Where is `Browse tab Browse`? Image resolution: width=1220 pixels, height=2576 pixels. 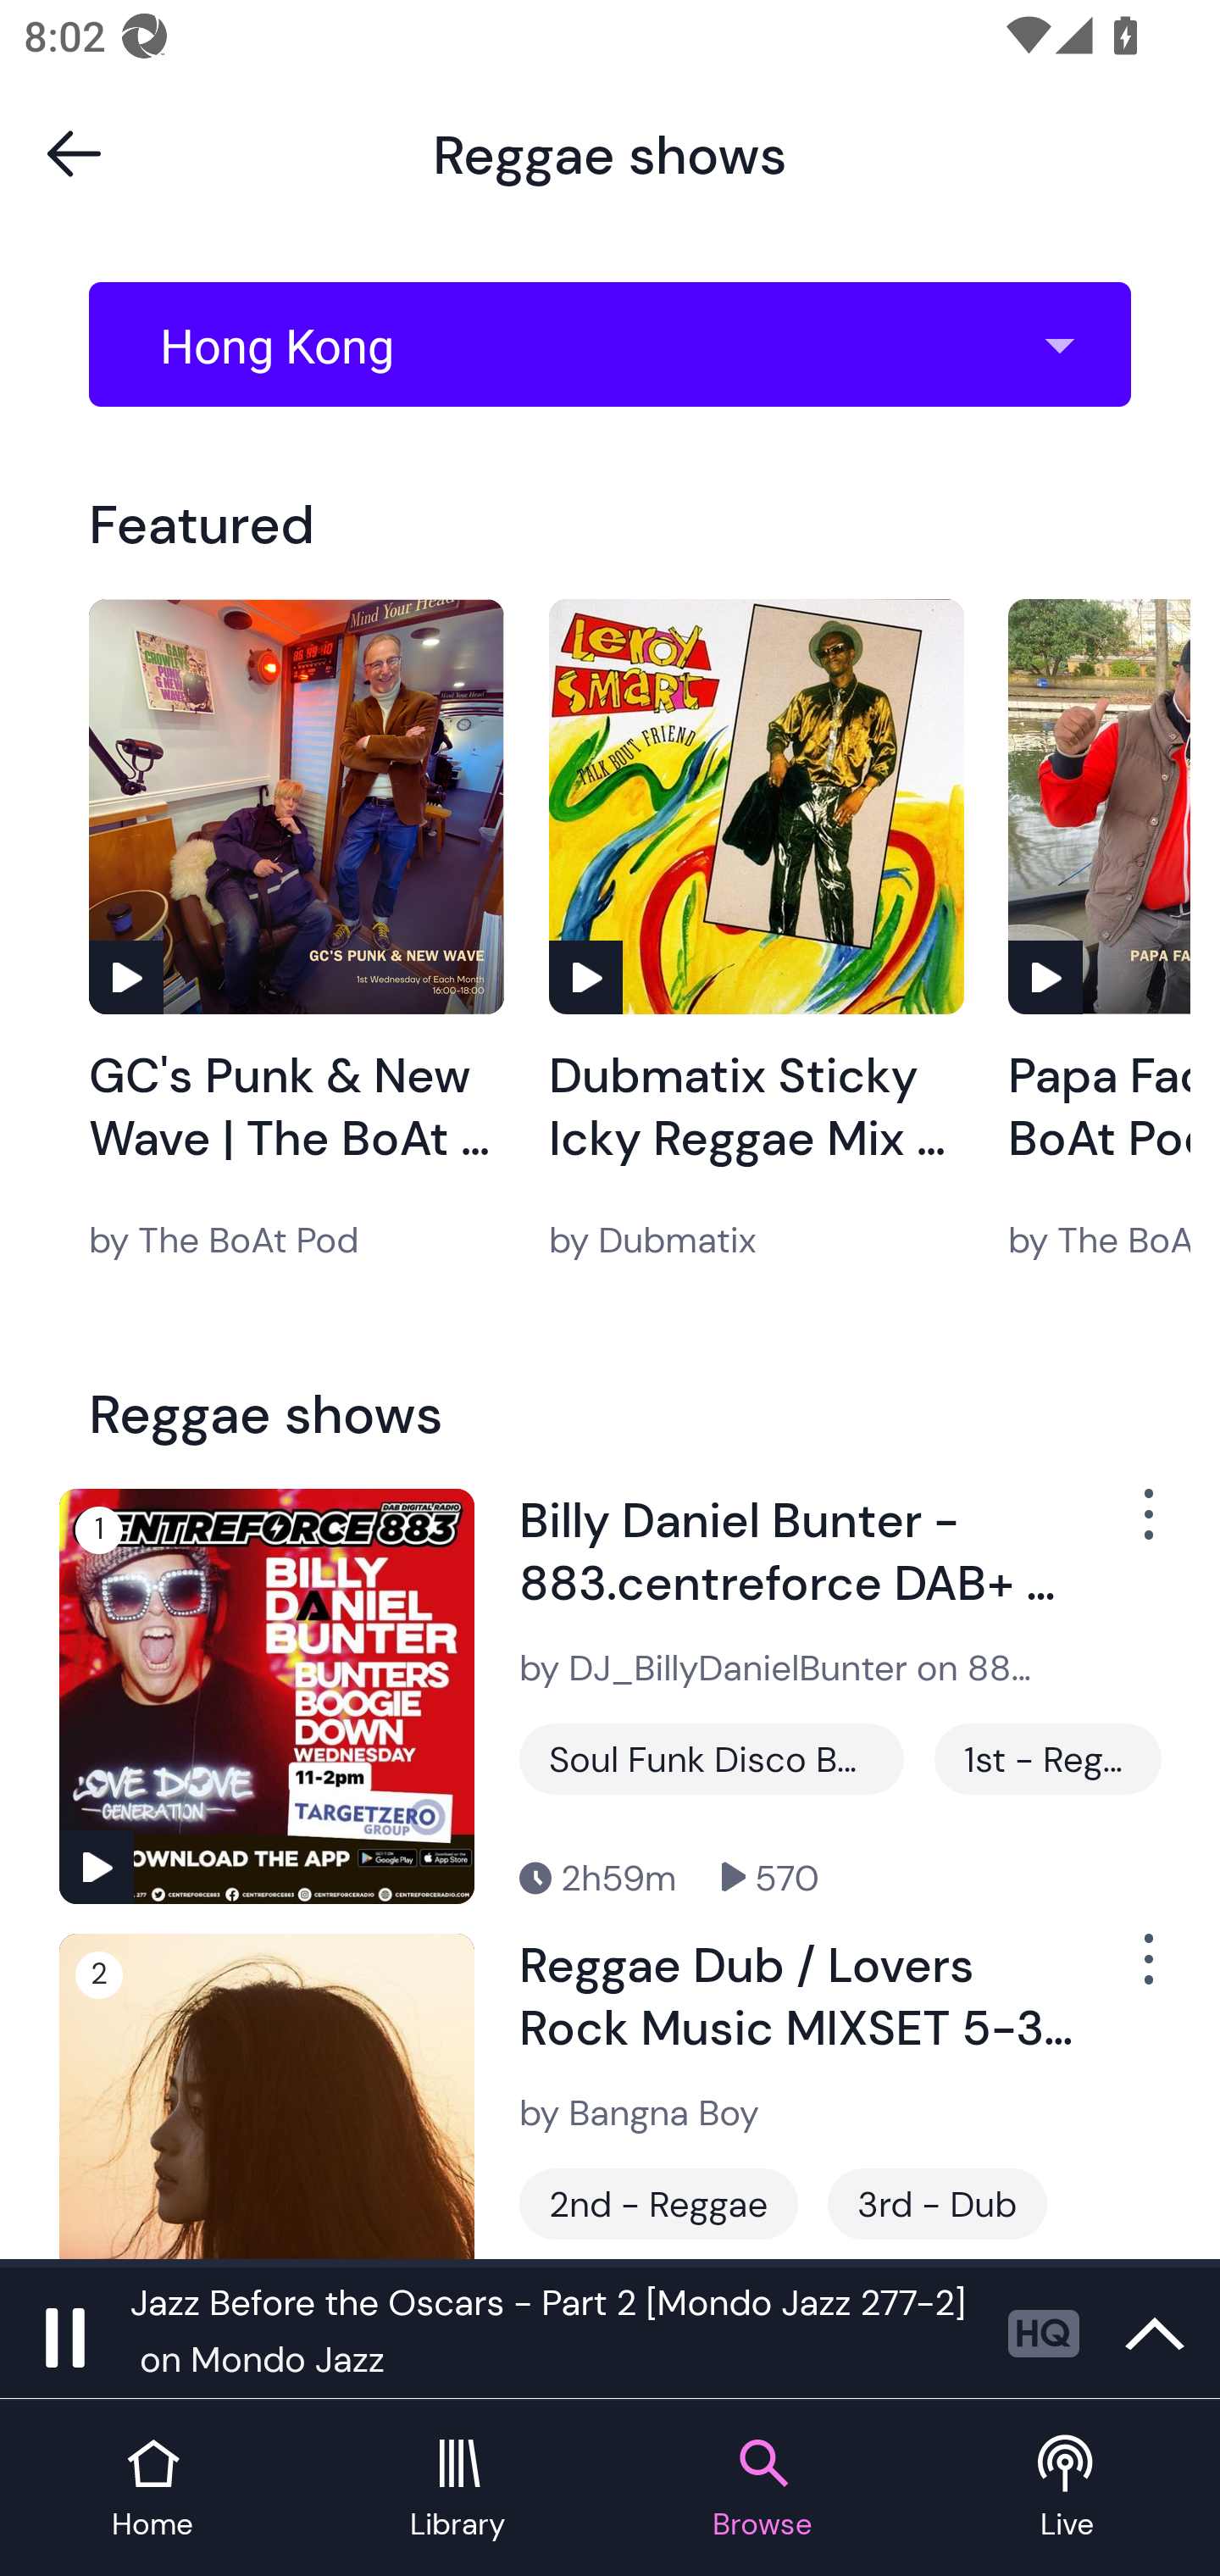 Browse tab Browse is located at coordinates (762, 2490).